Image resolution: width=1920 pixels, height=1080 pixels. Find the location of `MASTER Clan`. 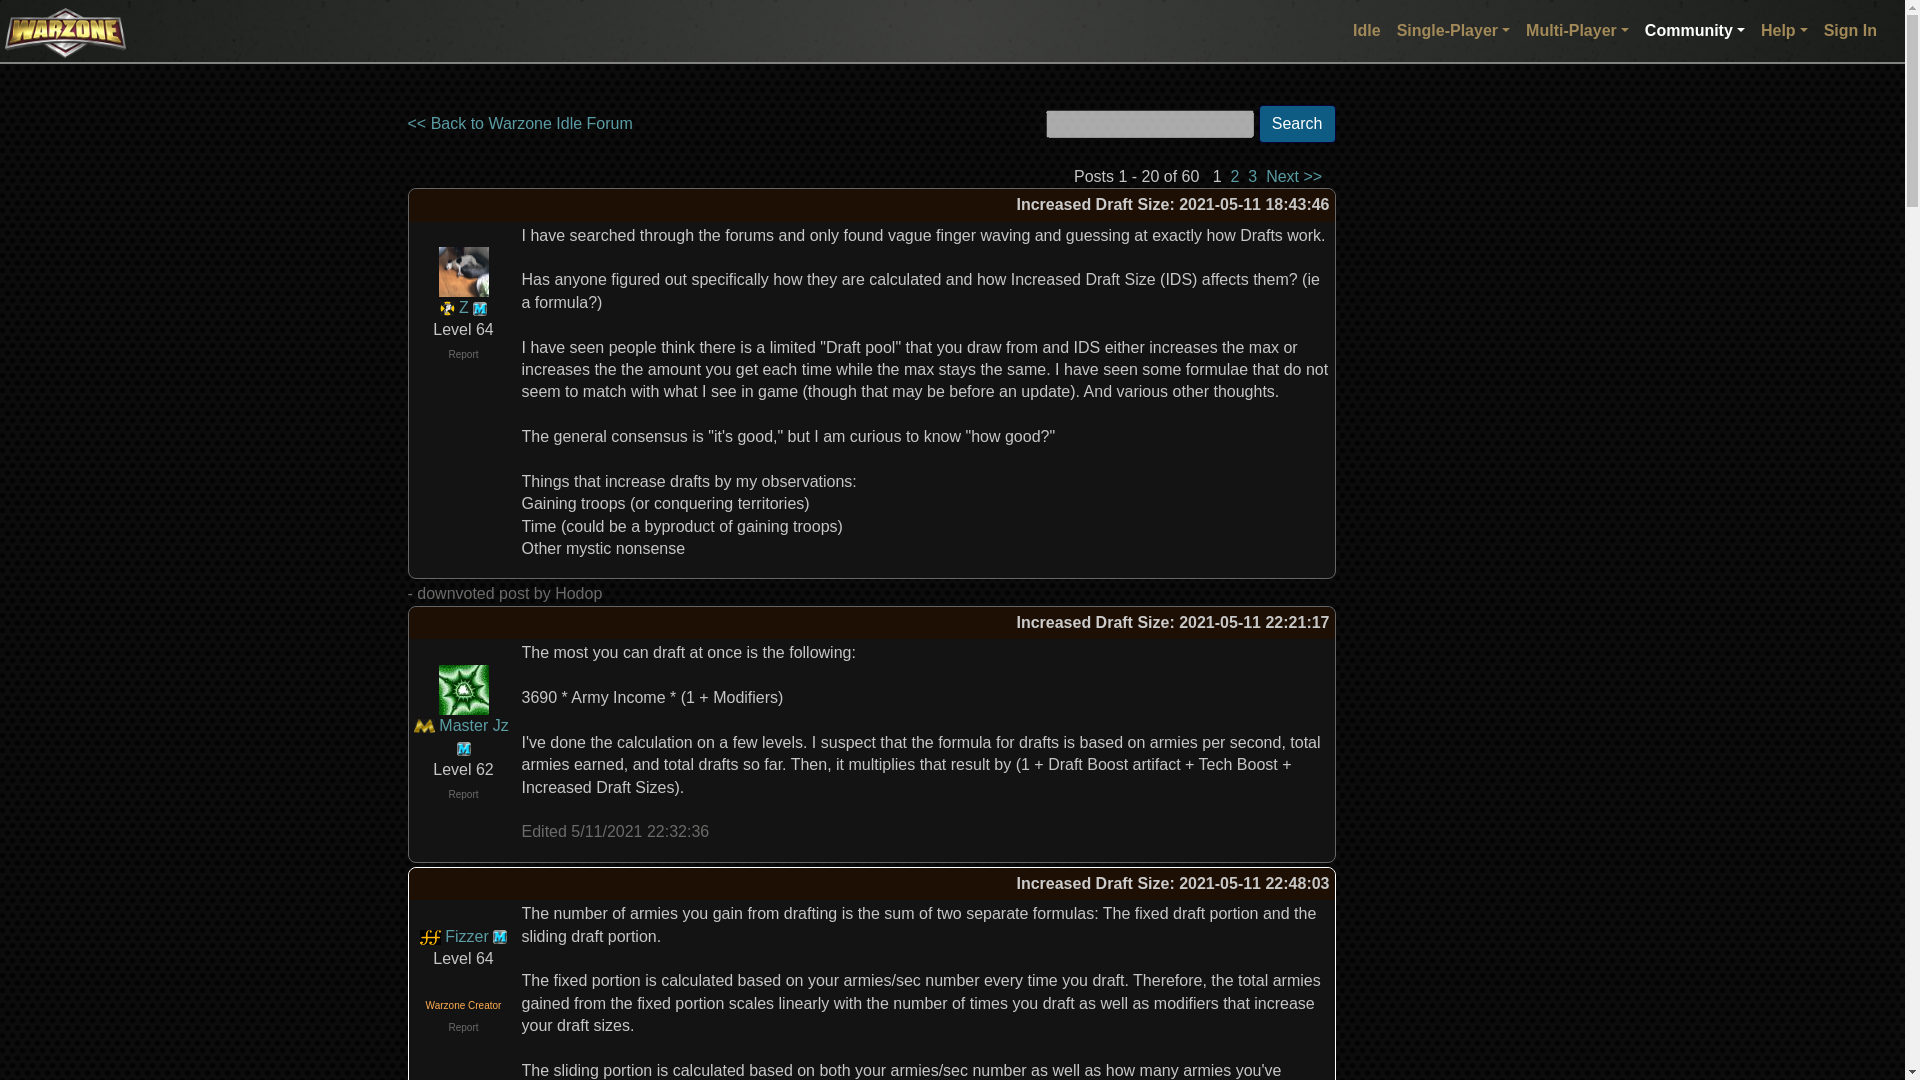

MASTER Clan is located at coordinates (424, 726).